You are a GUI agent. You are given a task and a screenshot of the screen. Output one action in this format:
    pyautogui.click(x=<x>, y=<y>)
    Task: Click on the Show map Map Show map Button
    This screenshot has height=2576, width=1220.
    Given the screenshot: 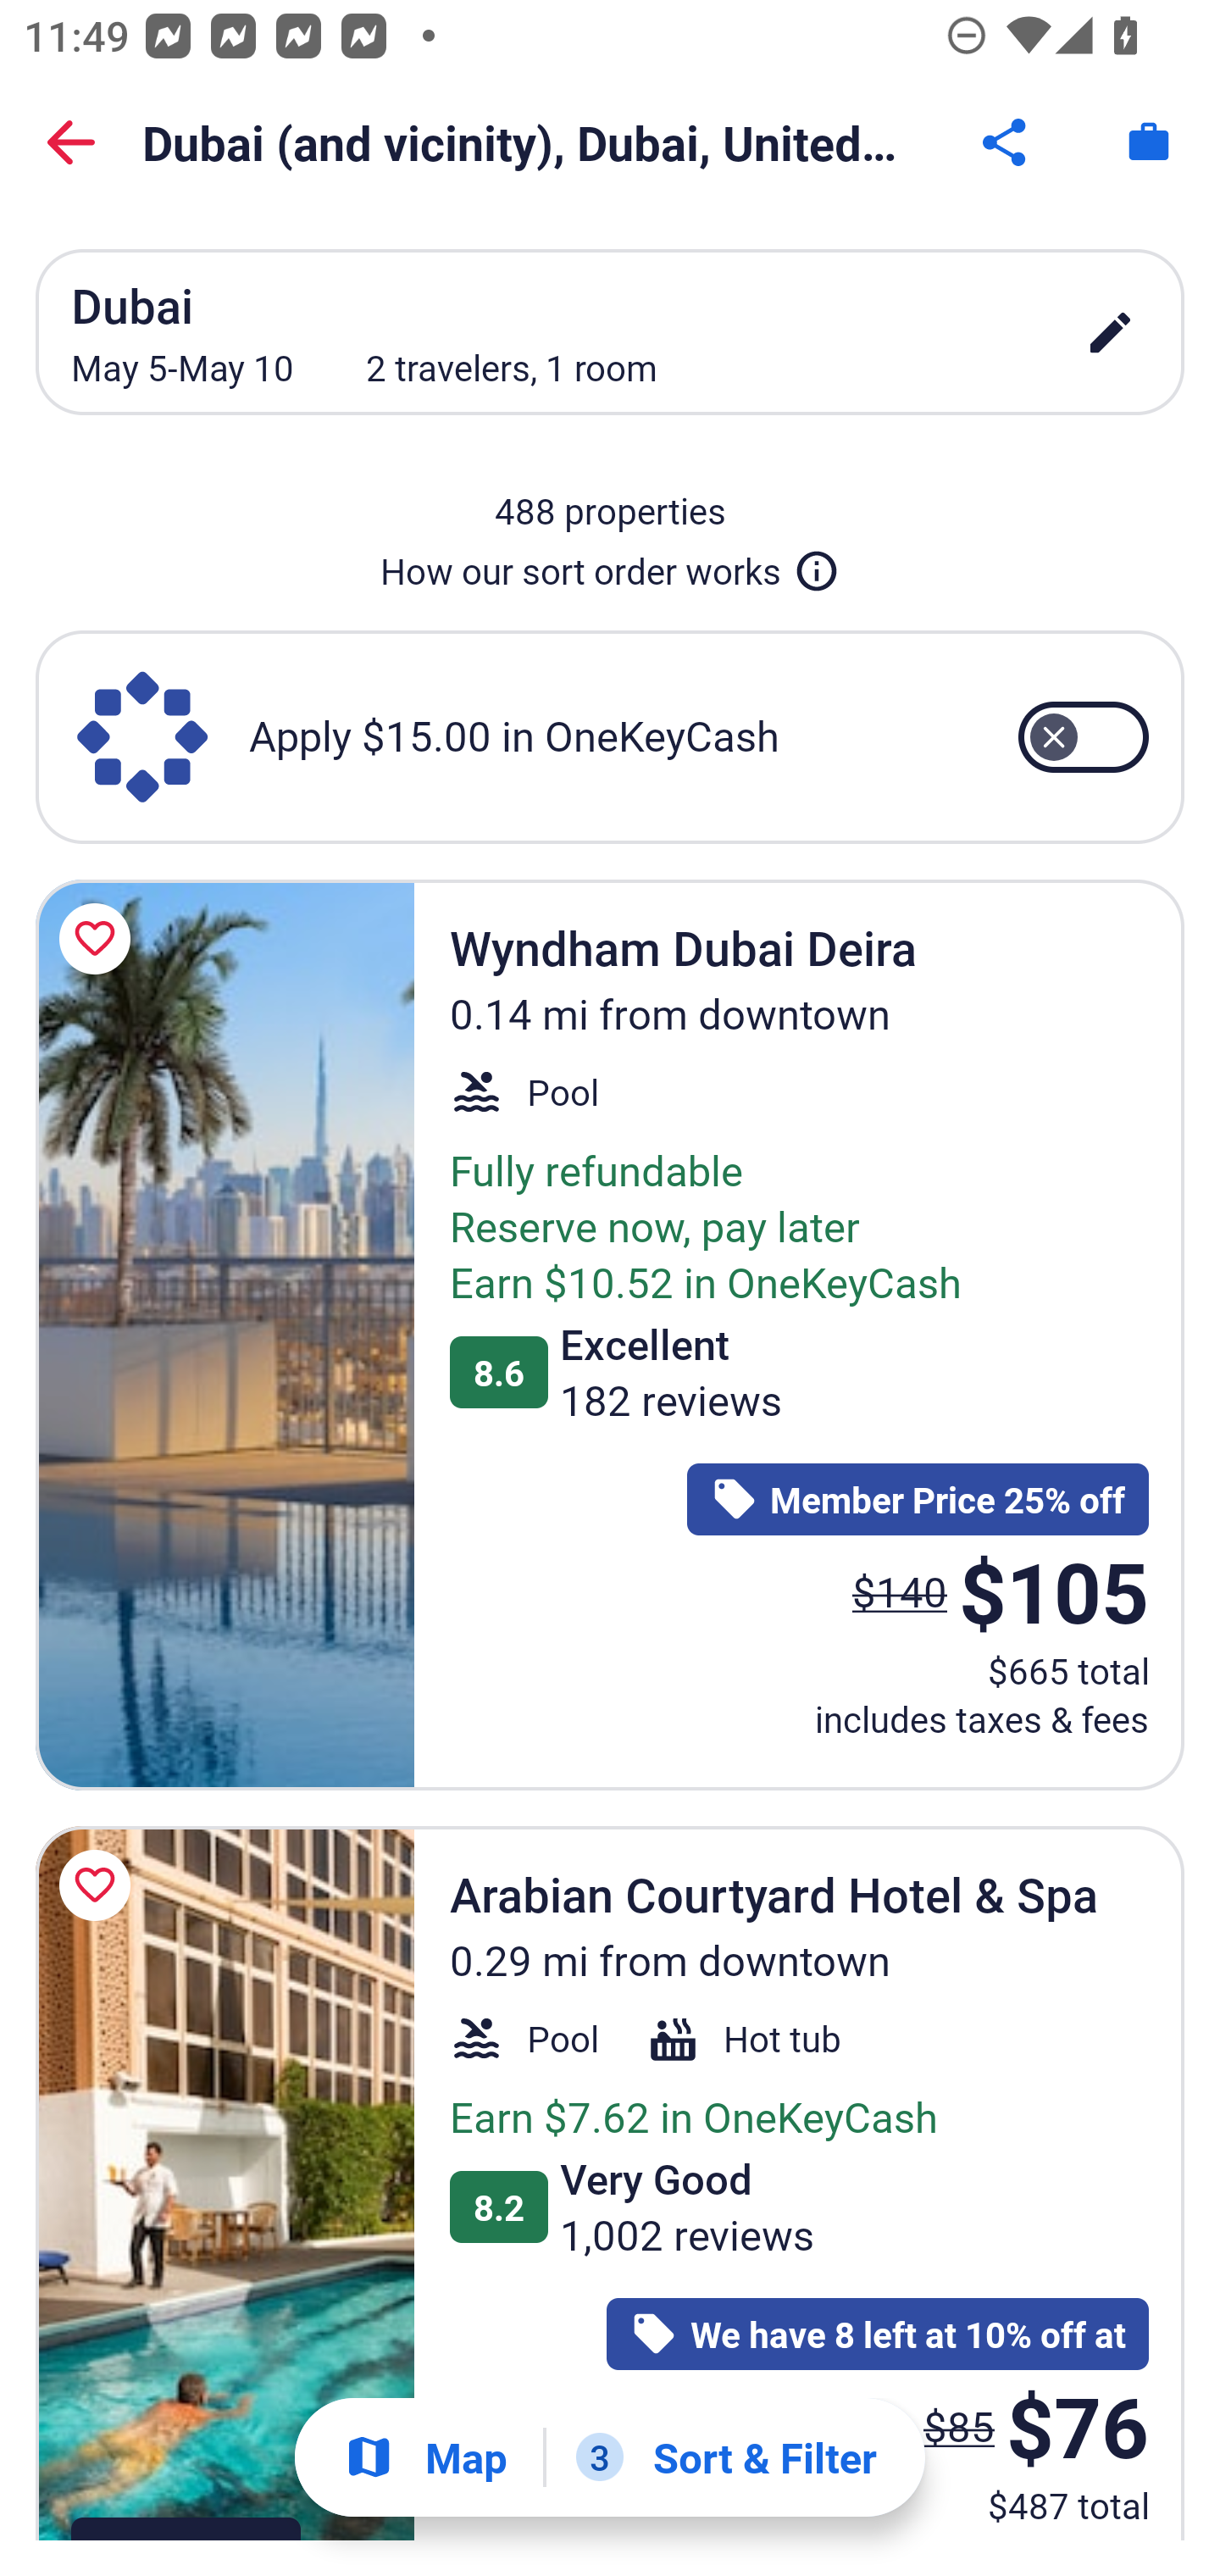 What is the action you would take?
    pyautogui.click(x=425, y=2457)
    